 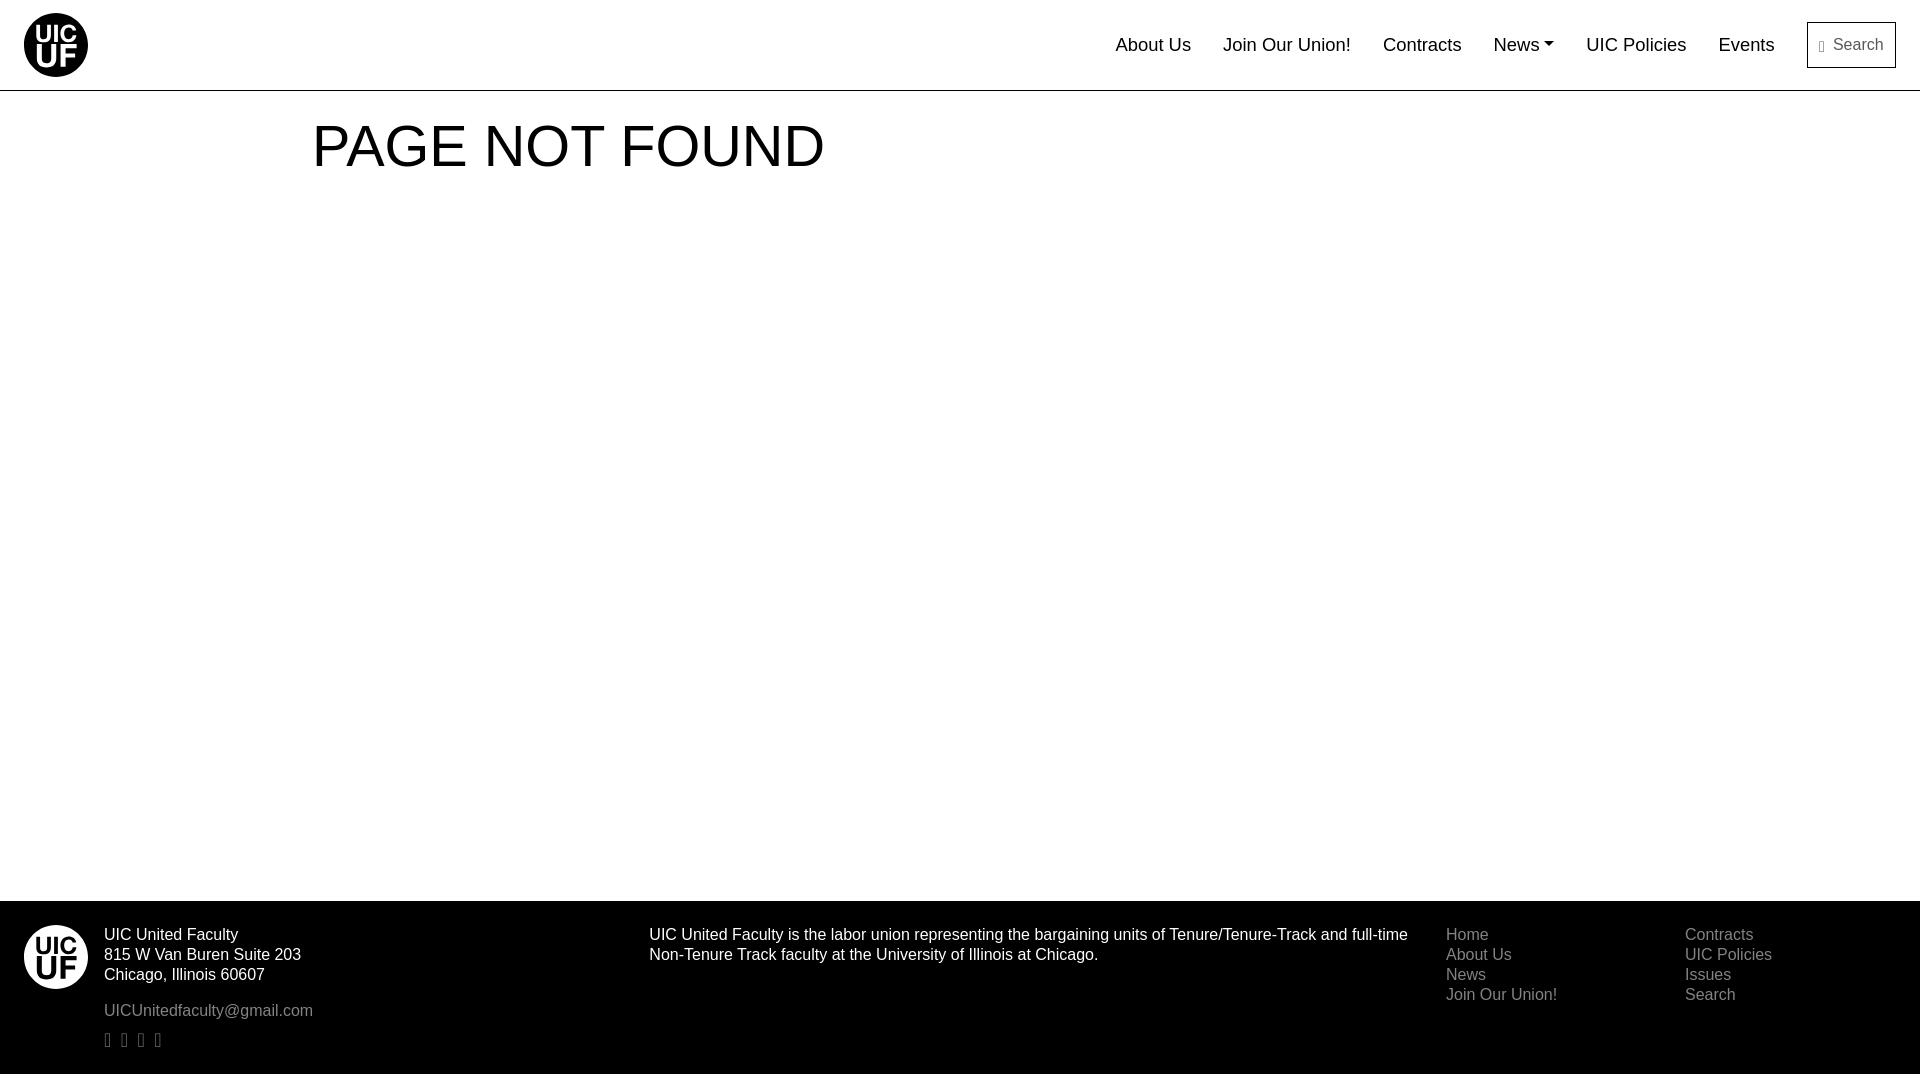 I want to click on Instagram, so click(x=146, y=1038).